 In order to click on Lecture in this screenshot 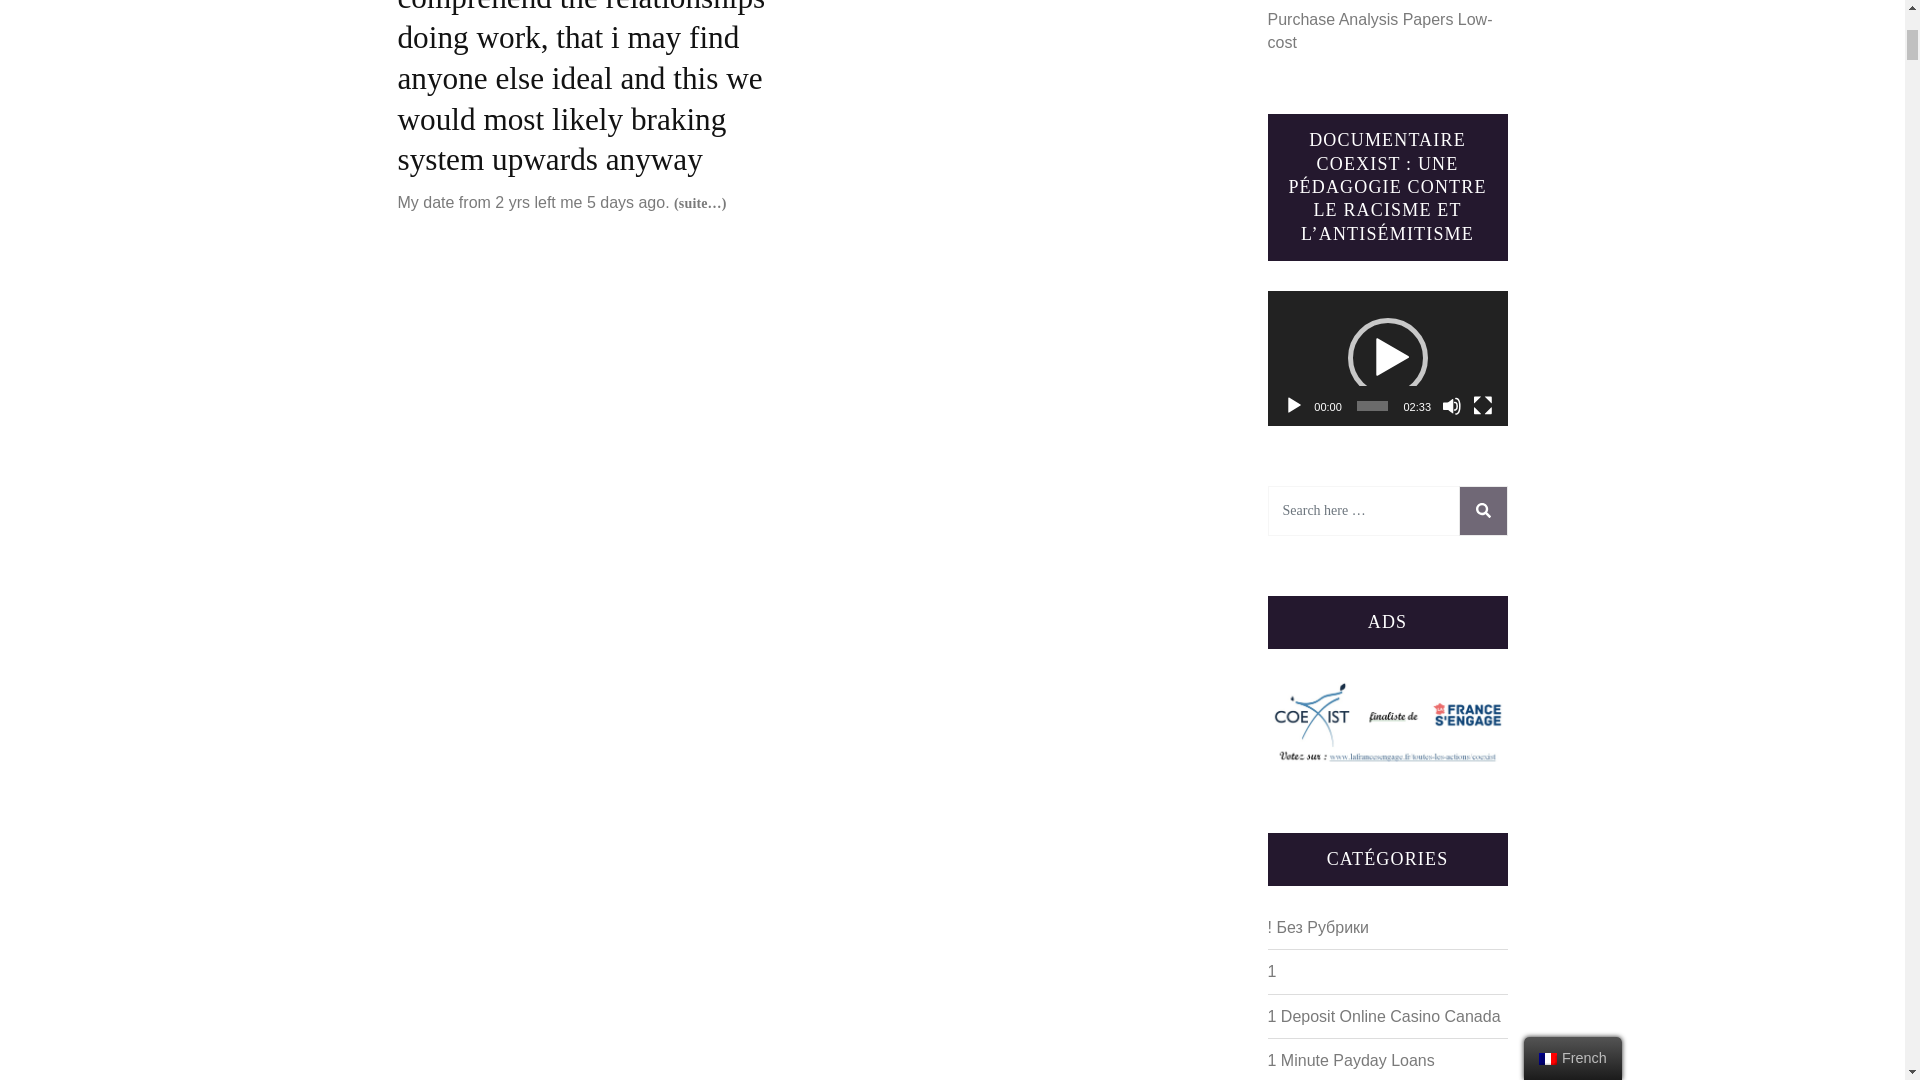, I will do `click(1294, 406)`.